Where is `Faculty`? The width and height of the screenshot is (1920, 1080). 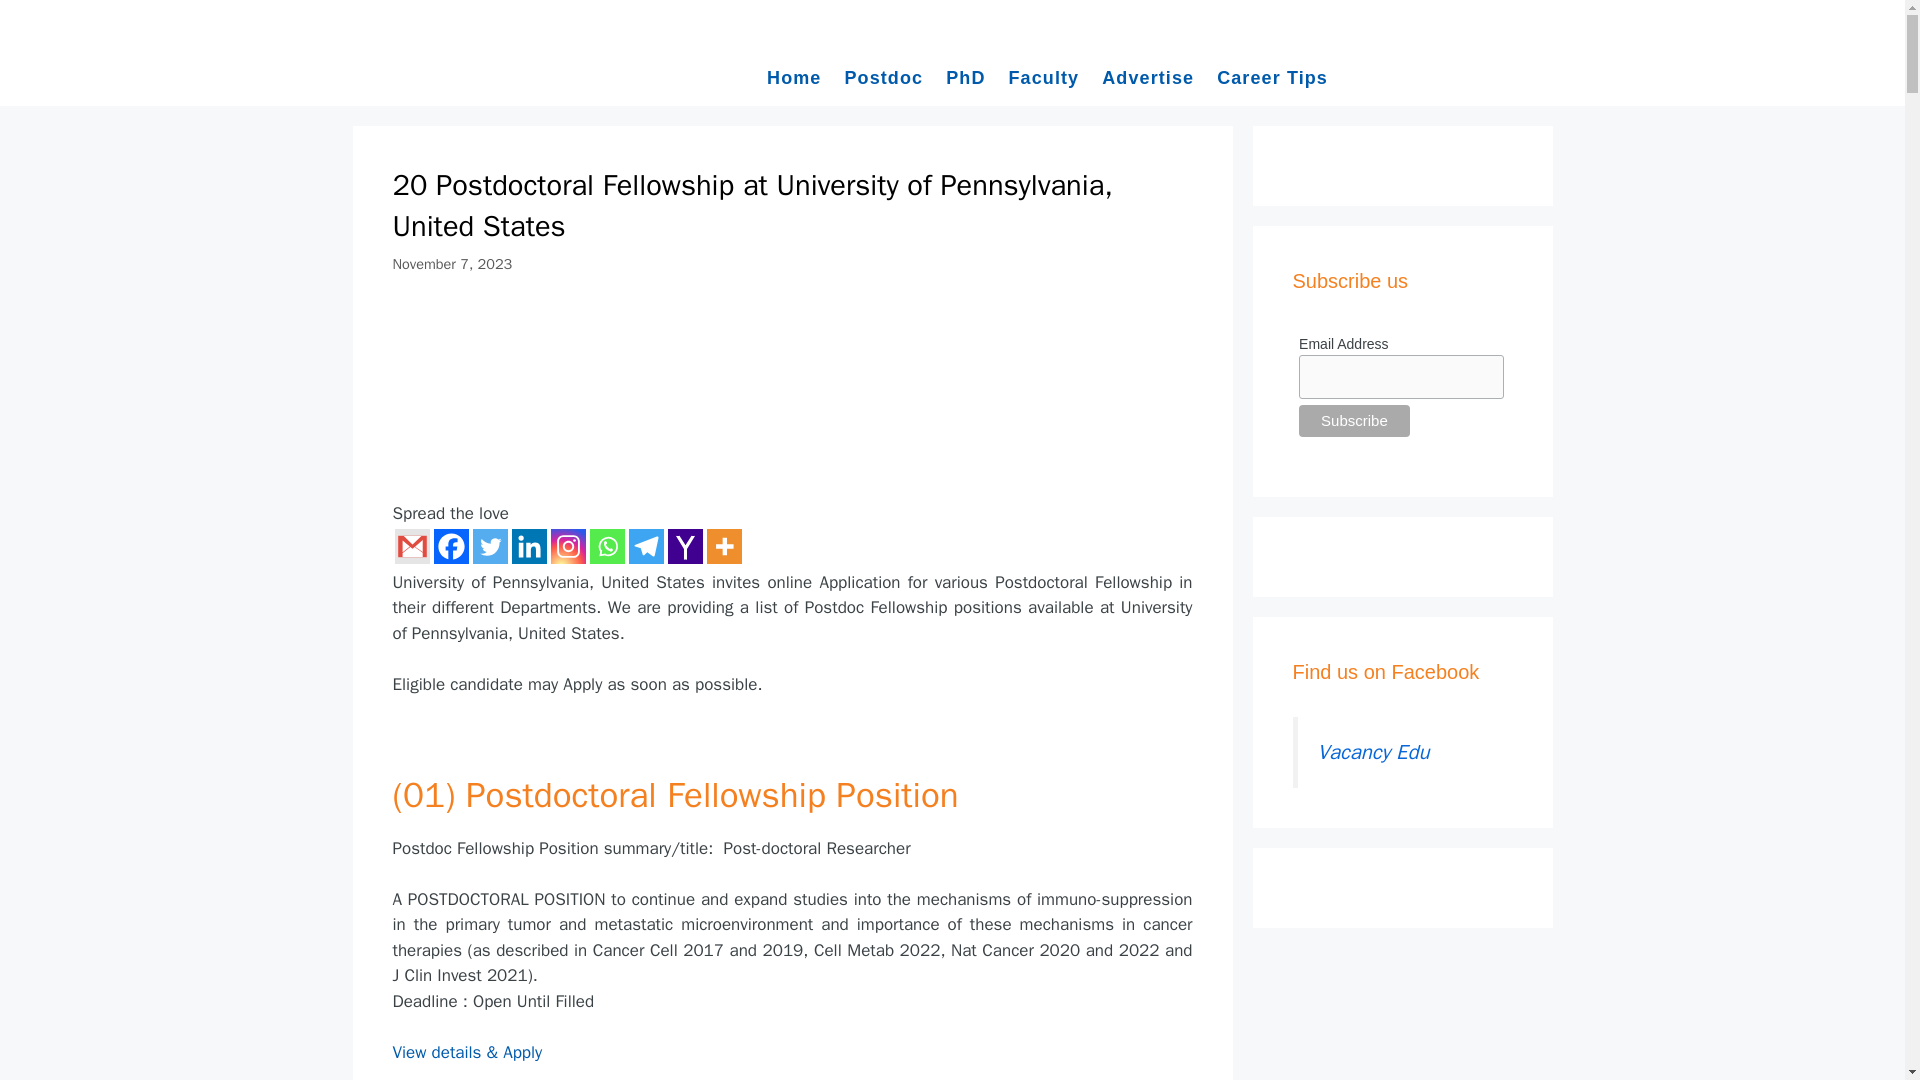
Faculty is located at coordinates (1043, 77).